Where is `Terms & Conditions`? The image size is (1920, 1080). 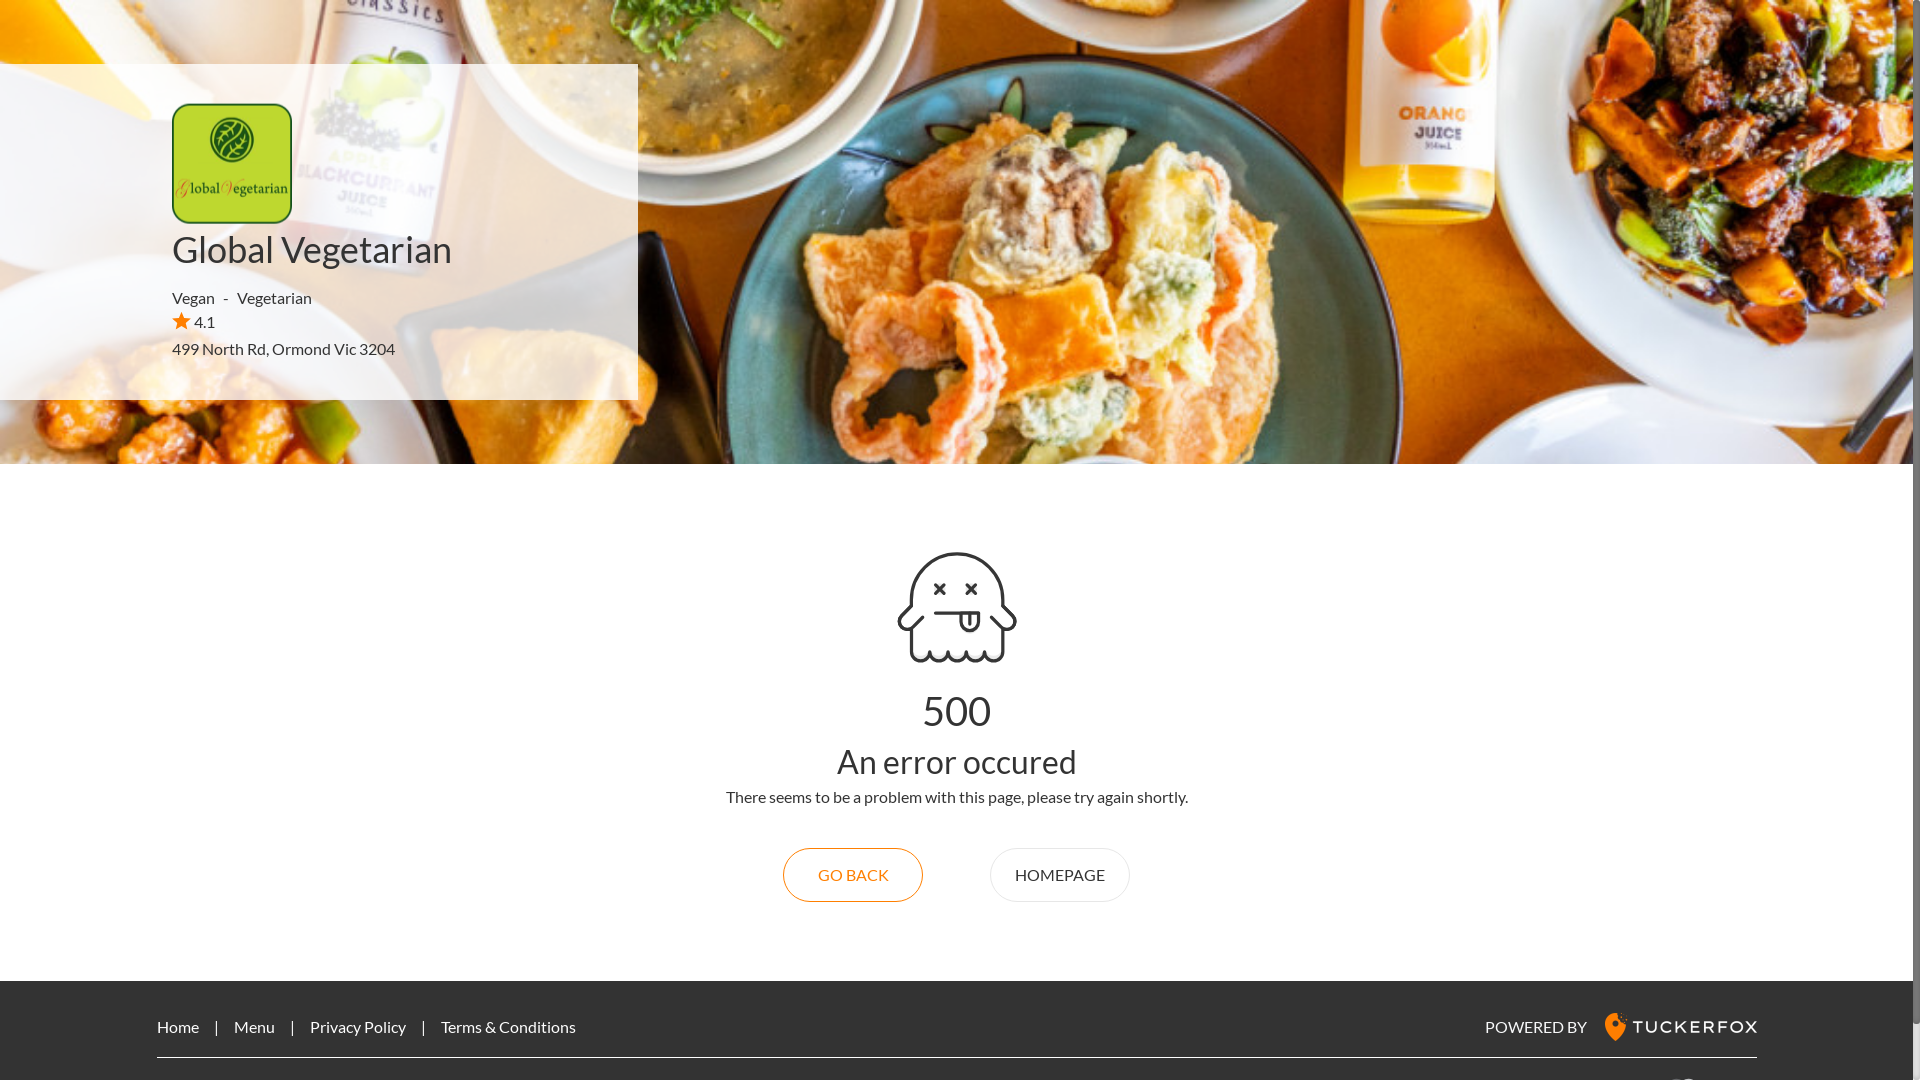 Terms & Conditions is located at coordinates (508, 1026).